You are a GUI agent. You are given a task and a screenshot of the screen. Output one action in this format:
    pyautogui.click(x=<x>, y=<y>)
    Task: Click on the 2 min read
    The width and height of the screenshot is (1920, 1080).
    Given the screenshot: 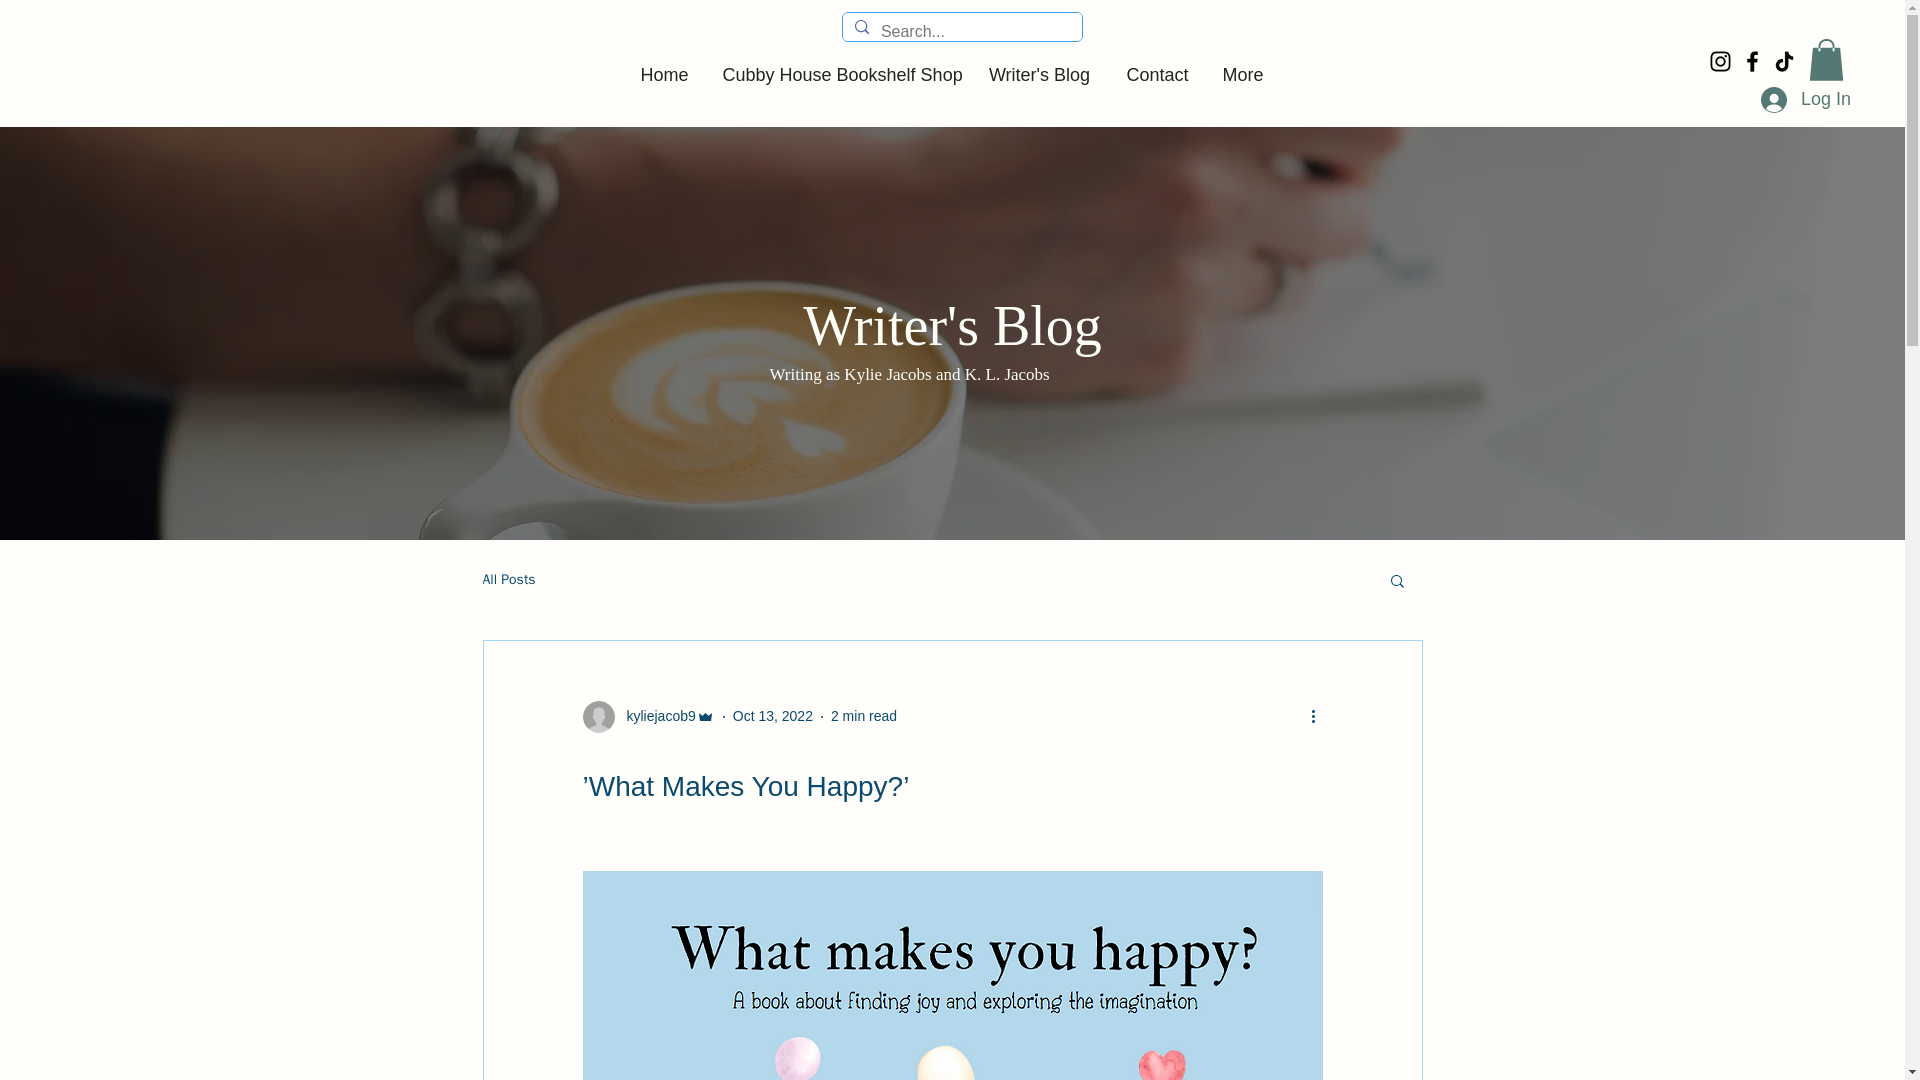 What is the action you would take?
    pyautogui.click(x=864, y=716)
    